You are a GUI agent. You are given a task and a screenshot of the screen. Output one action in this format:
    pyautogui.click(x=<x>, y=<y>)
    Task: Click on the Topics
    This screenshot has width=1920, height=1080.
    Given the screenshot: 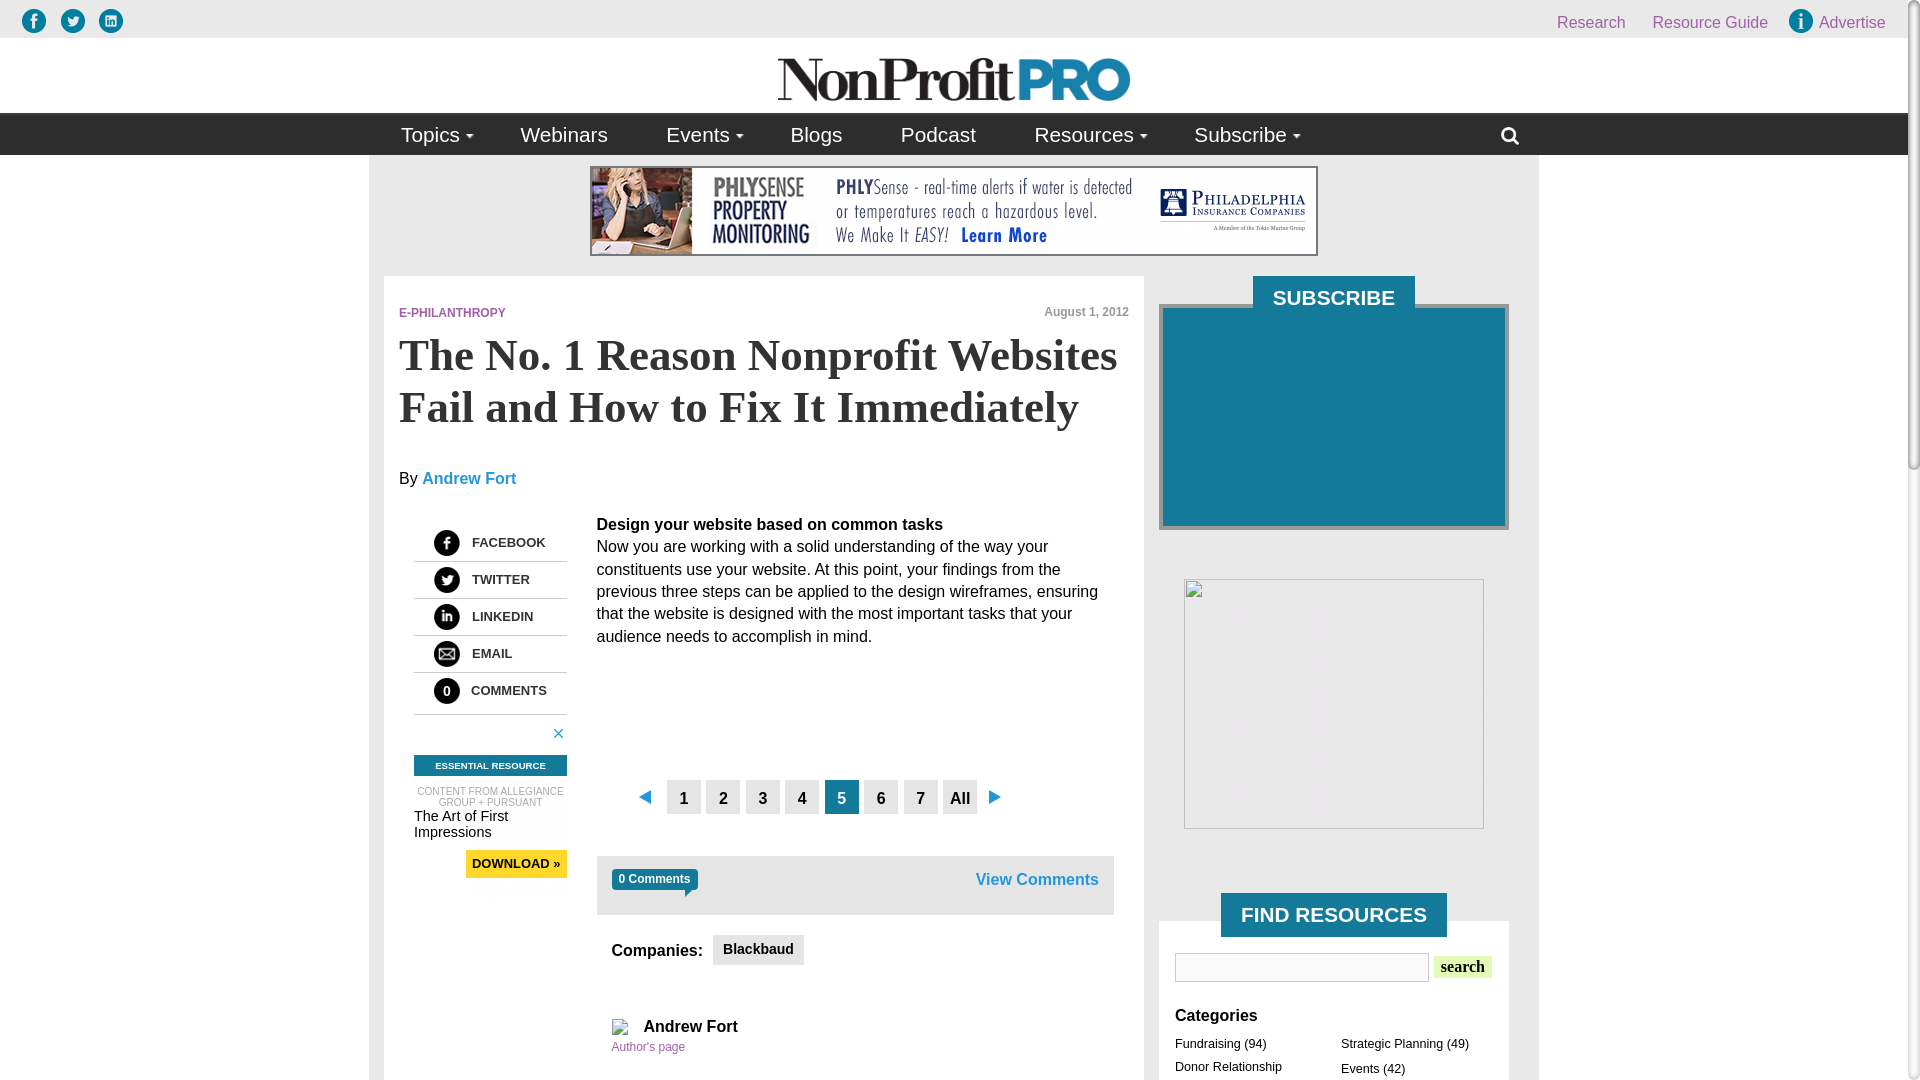 What is the action you would take?
    pyautogui.click(x=432, y=134)
    